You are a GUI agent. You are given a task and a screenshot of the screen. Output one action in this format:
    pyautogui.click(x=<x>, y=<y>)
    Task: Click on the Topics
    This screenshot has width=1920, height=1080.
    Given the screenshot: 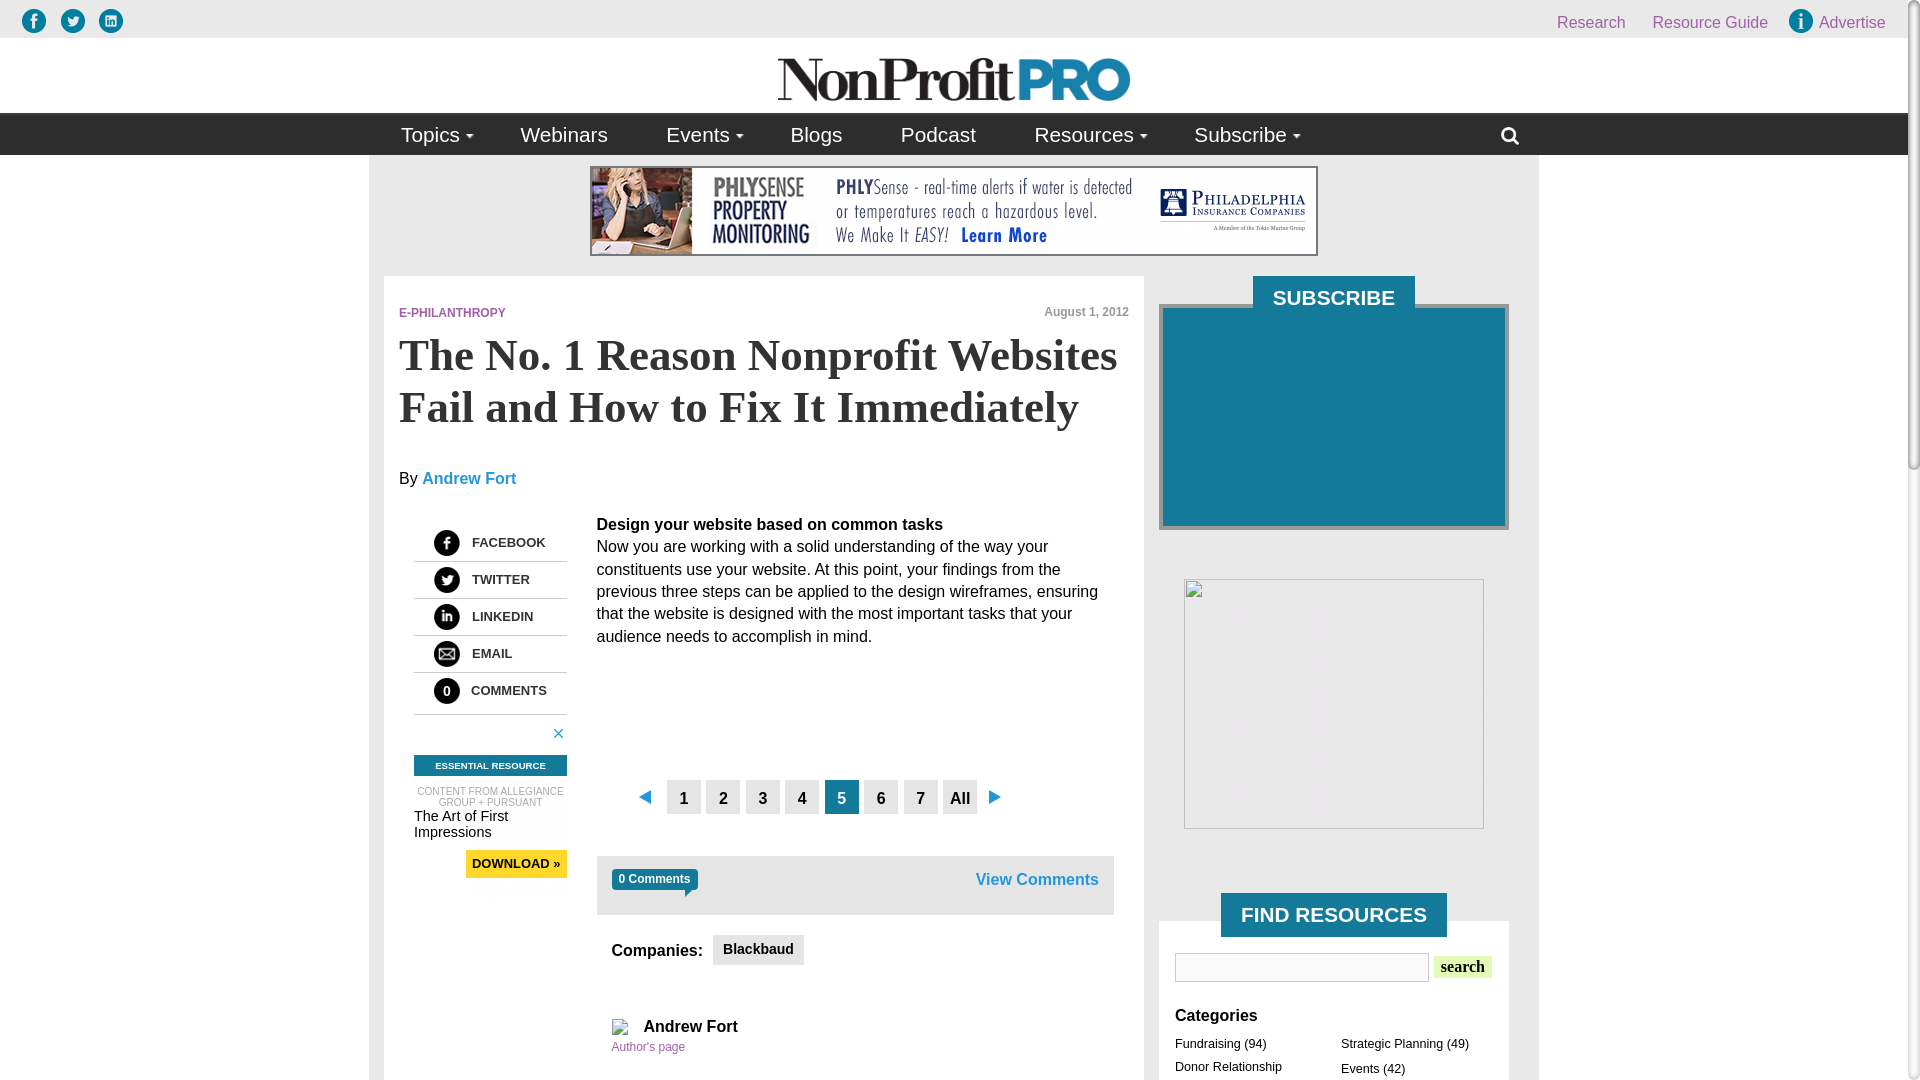 What is the action you would take?
    pyautogui.click(x=432, y=134)
    